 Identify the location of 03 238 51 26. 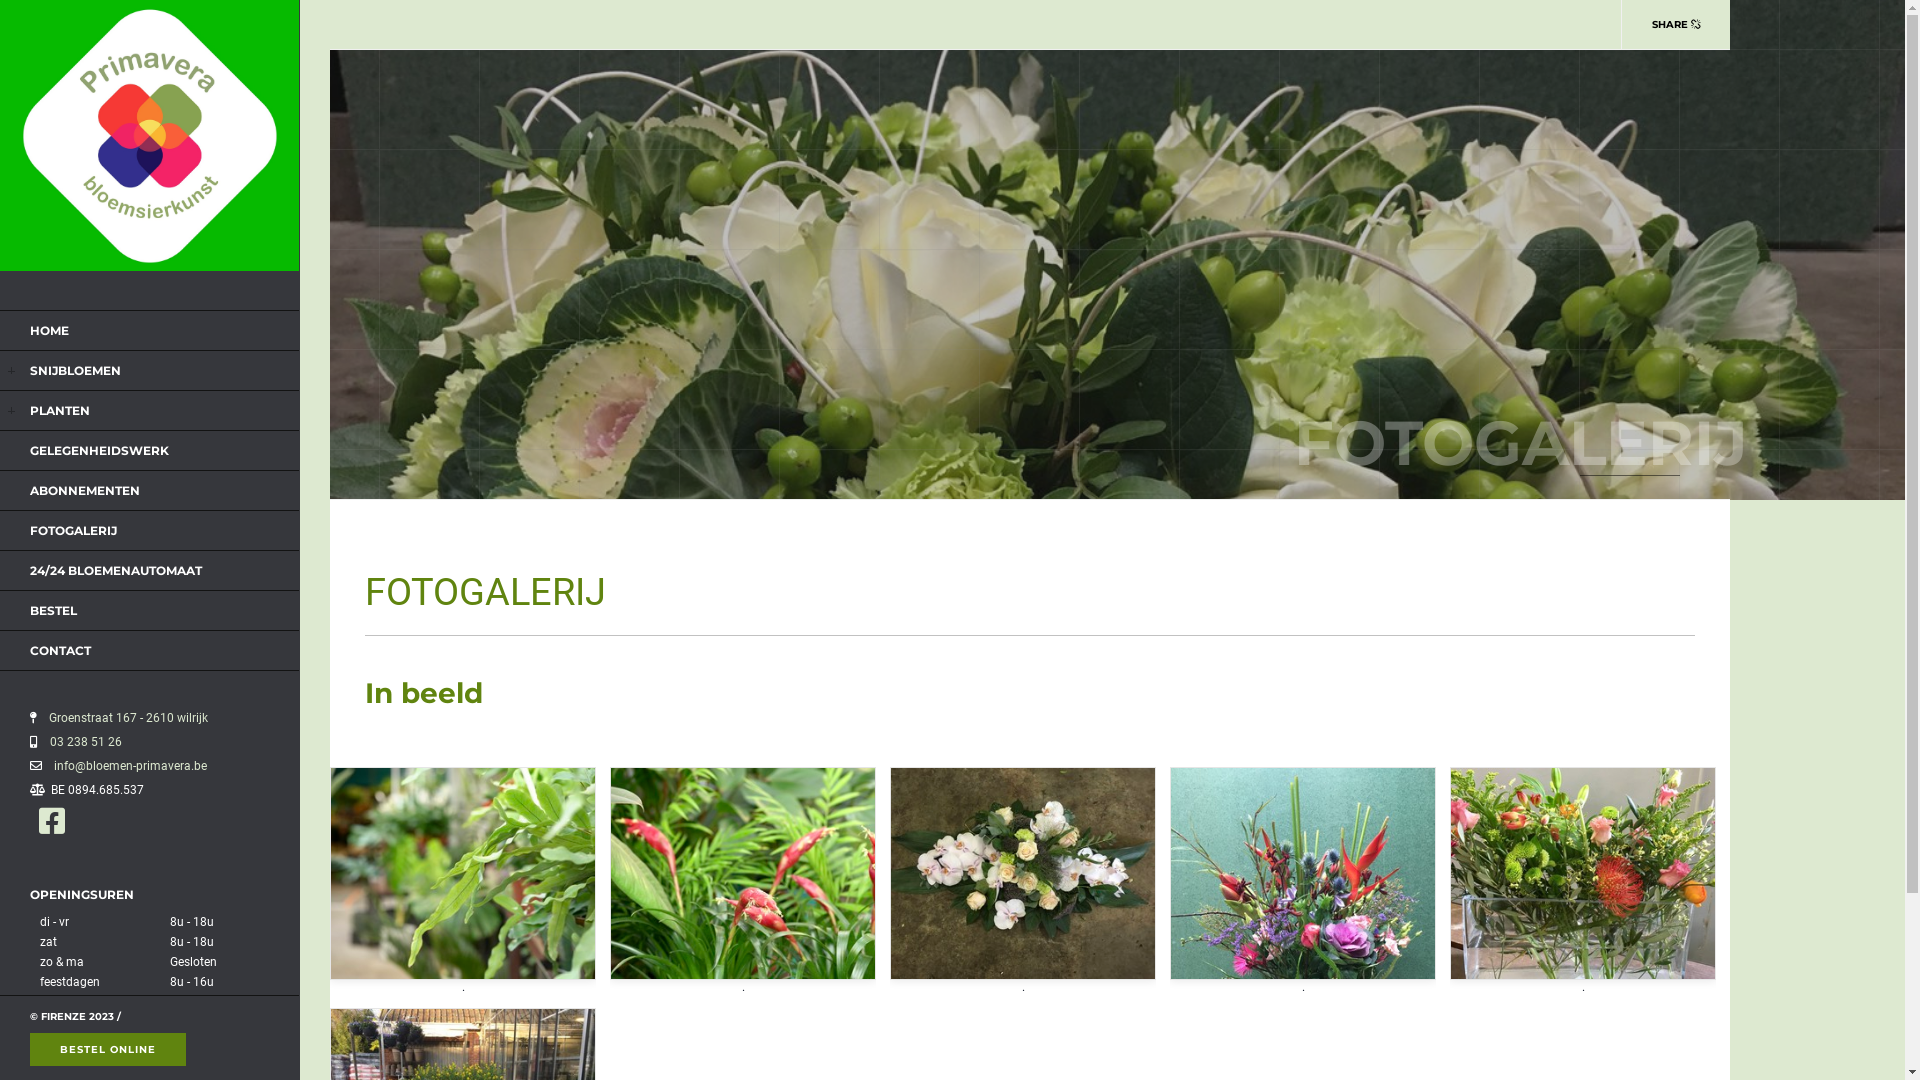
(82, 742).